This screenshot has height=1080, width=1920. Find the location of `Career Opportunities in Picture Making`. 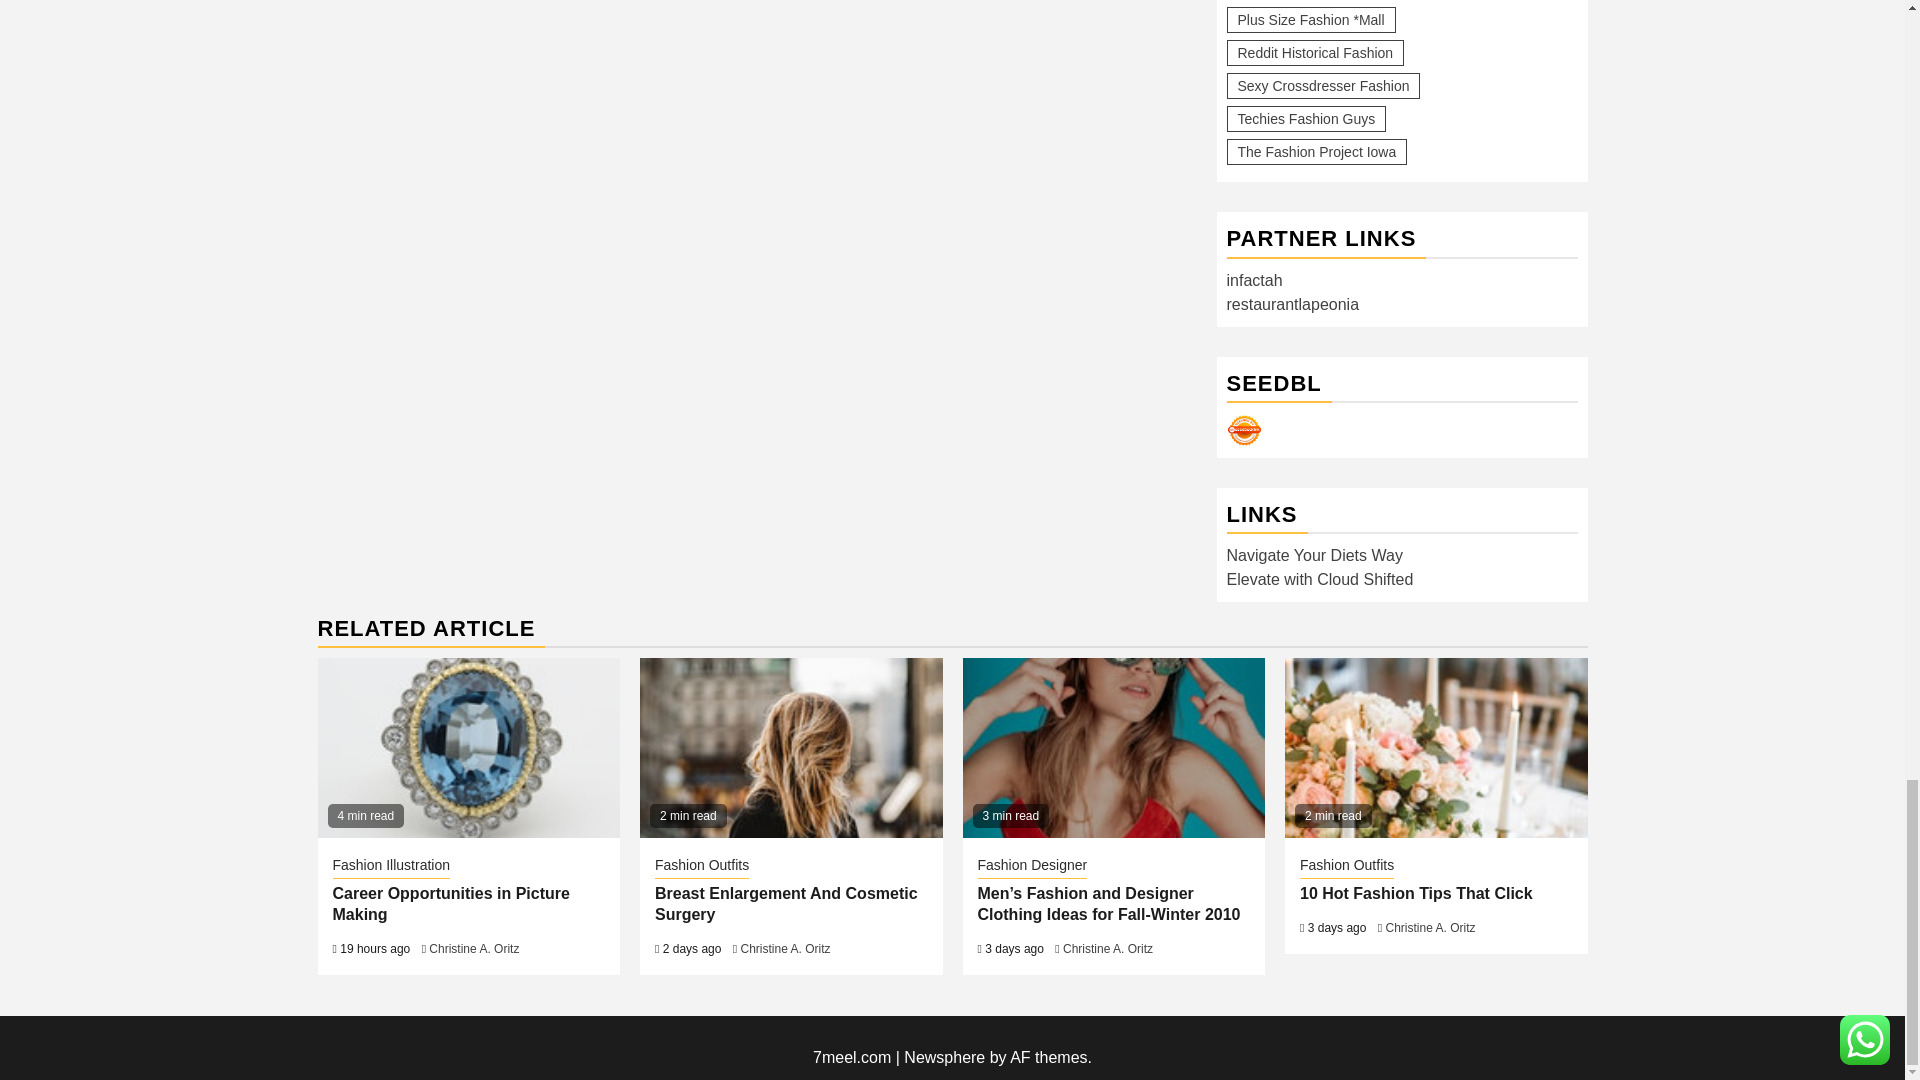

Career Opportunities in Picture Making is located at coordinates (469, 748).